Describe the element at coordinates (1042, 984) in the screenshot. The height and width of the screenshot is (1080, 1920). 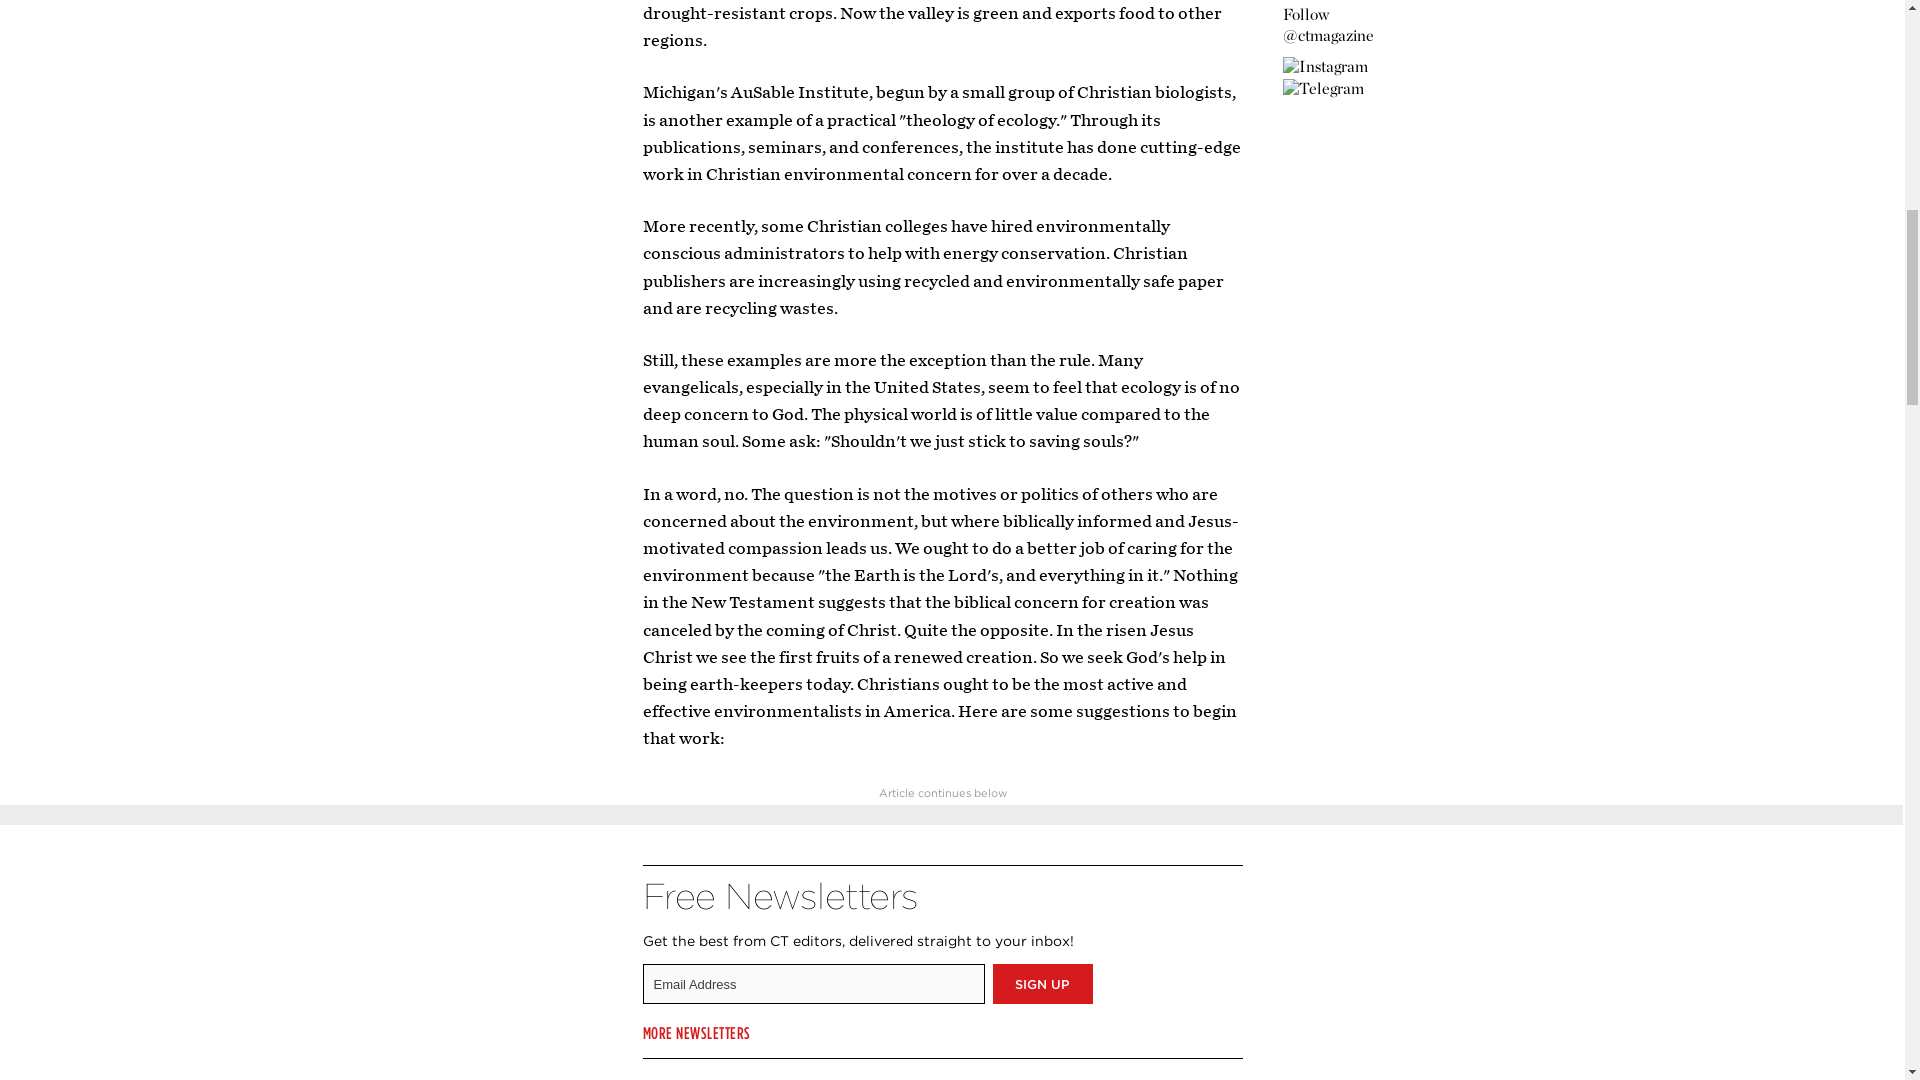
I see `Sign Up` at that location.